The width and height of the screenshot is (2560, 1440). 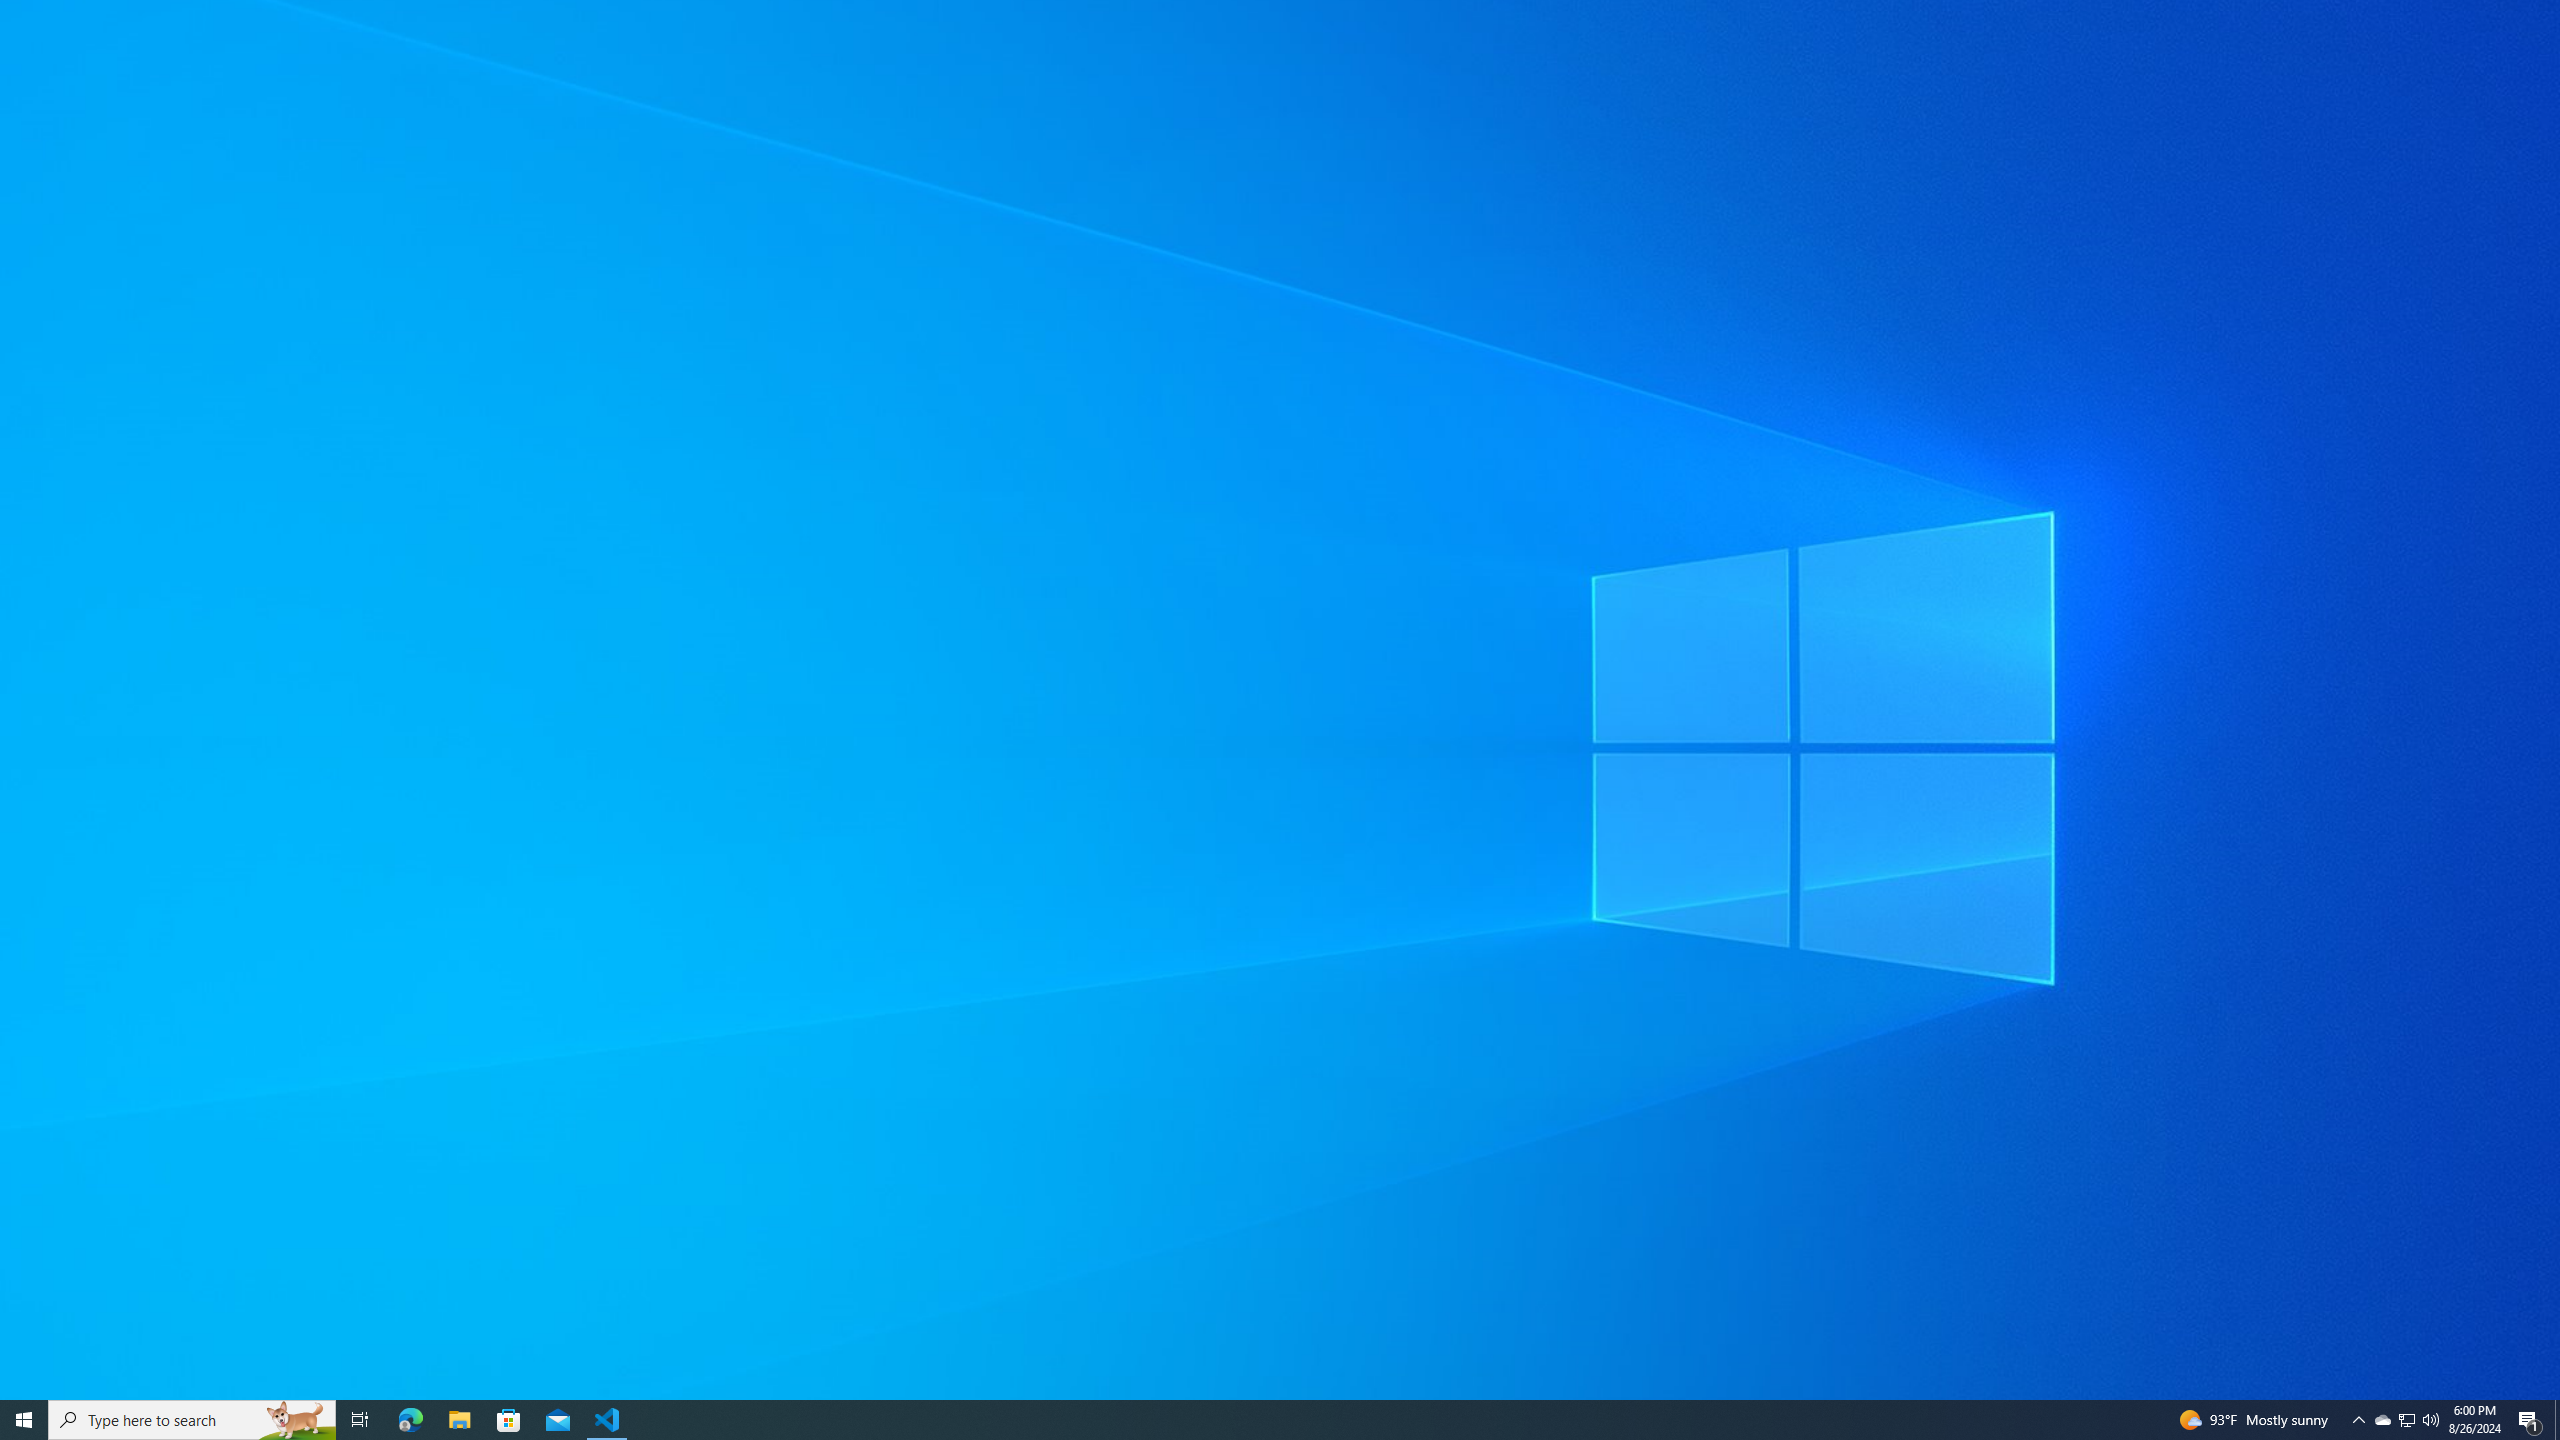 What do you see at coordinates (509, 1420) in the screenshot?
I see `Running applications` at bounding box center [509, 1420].